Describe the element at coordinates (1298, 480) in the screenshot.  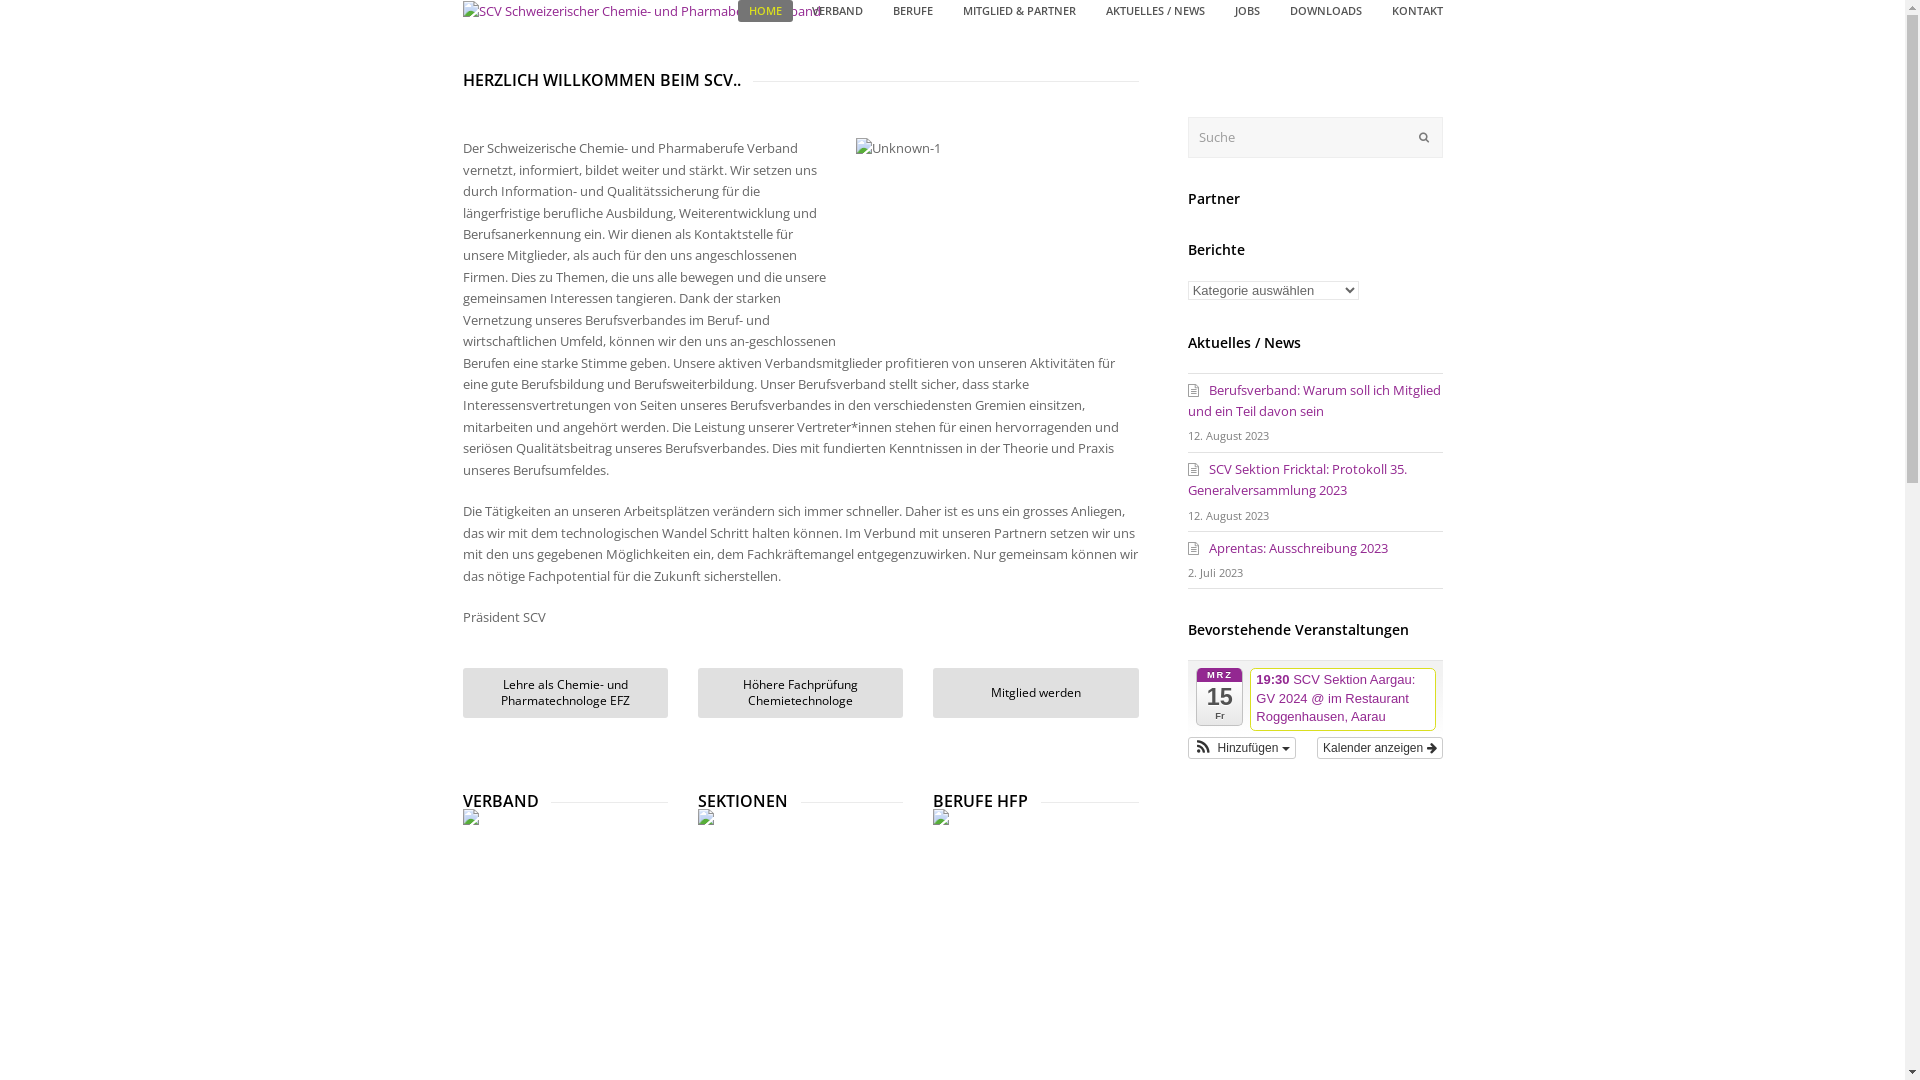
I see `SCV Sektion Fricktal: Protokoll 35. Generalversammlung 2023` at that location.